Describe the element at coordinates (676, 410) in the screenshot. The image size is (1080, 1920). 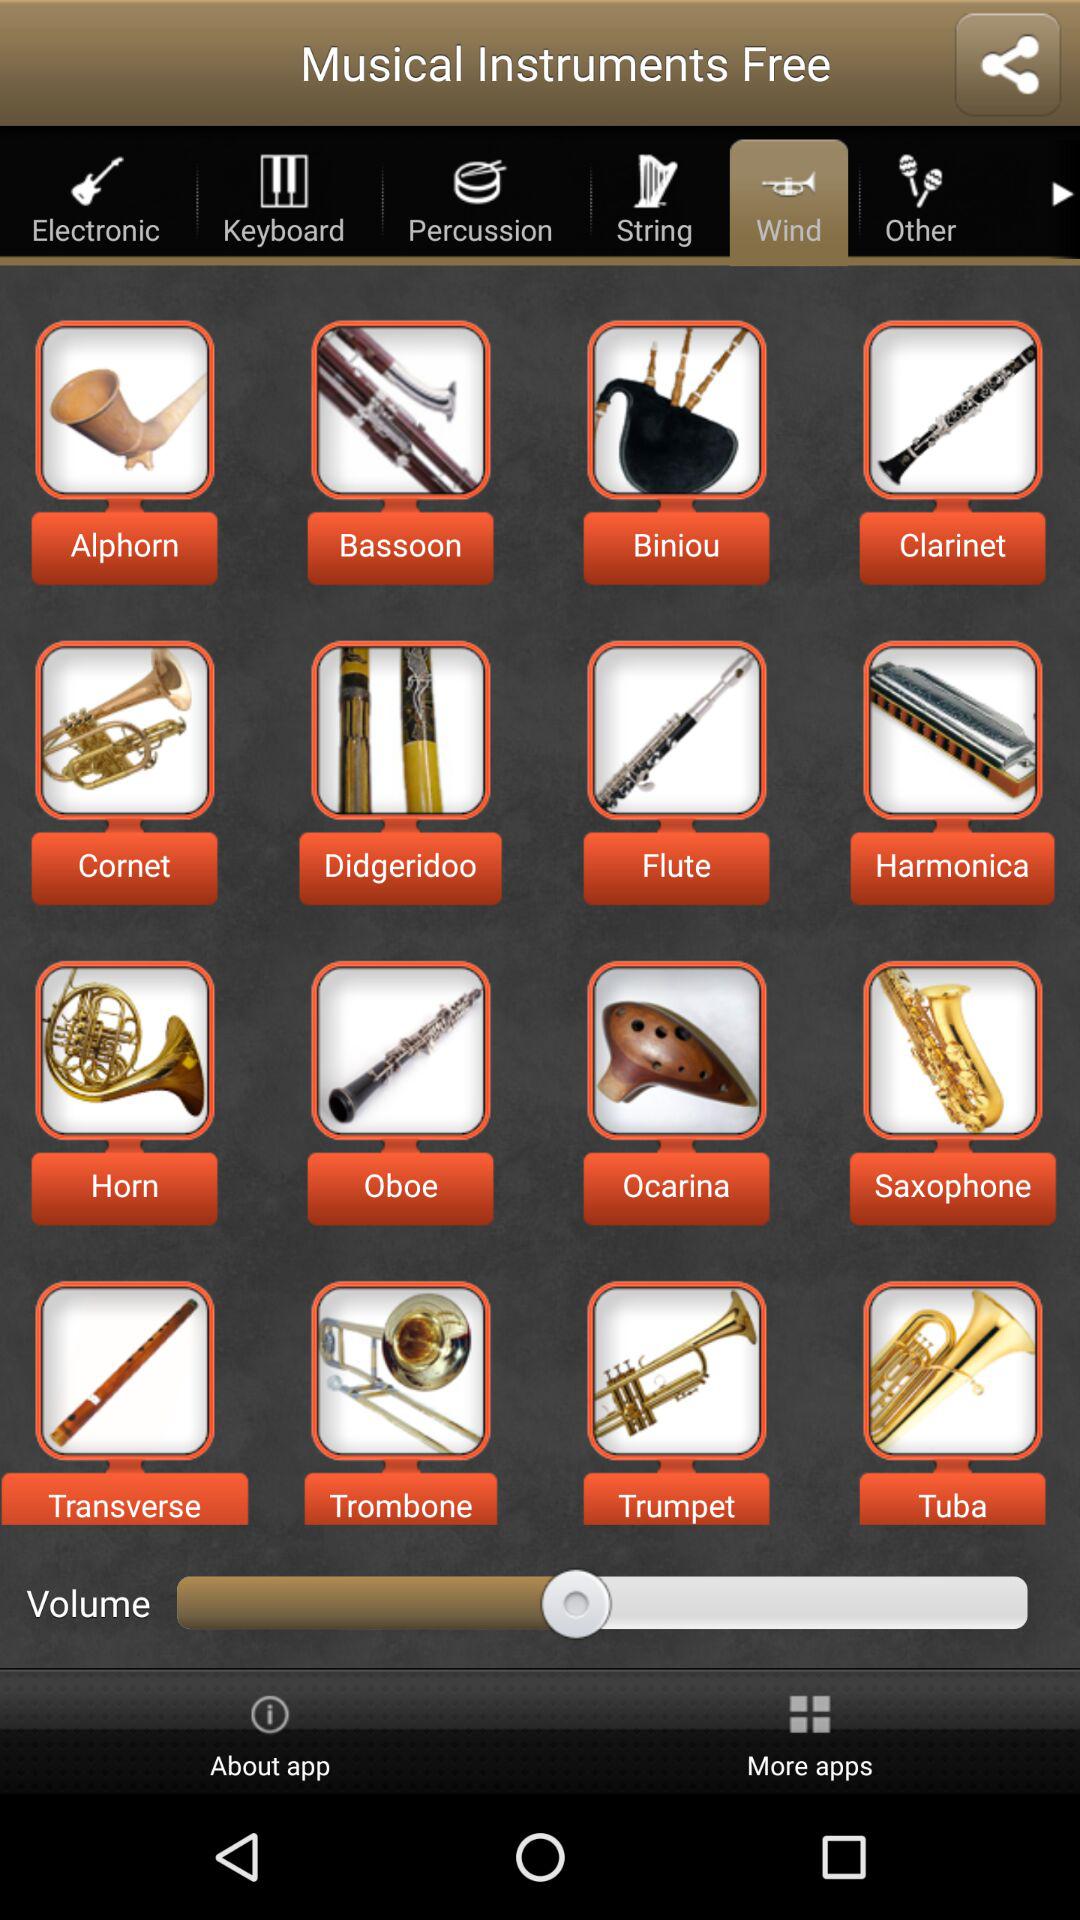
I see `sound of a biniou` at that location.